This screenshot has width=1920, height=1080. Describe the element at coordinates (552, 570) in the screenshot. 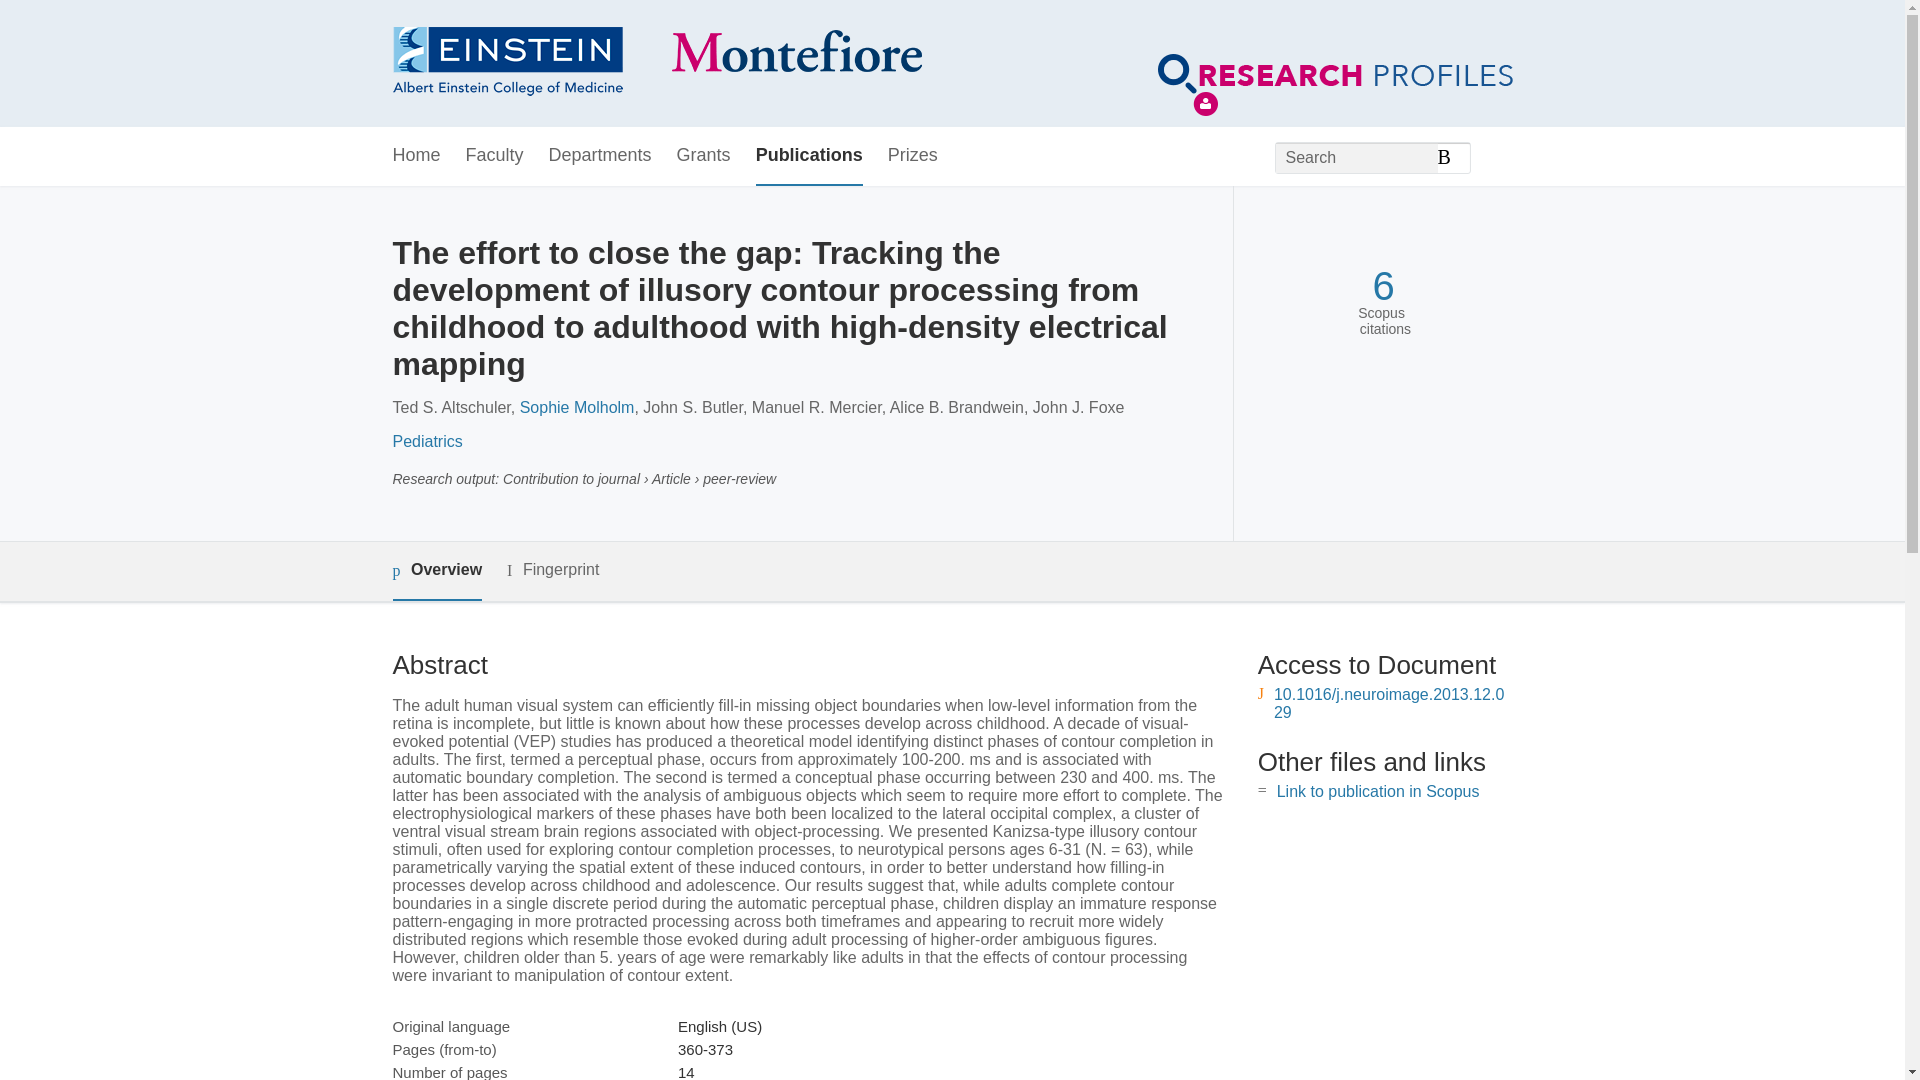

I see `Fingerprint` at that location.